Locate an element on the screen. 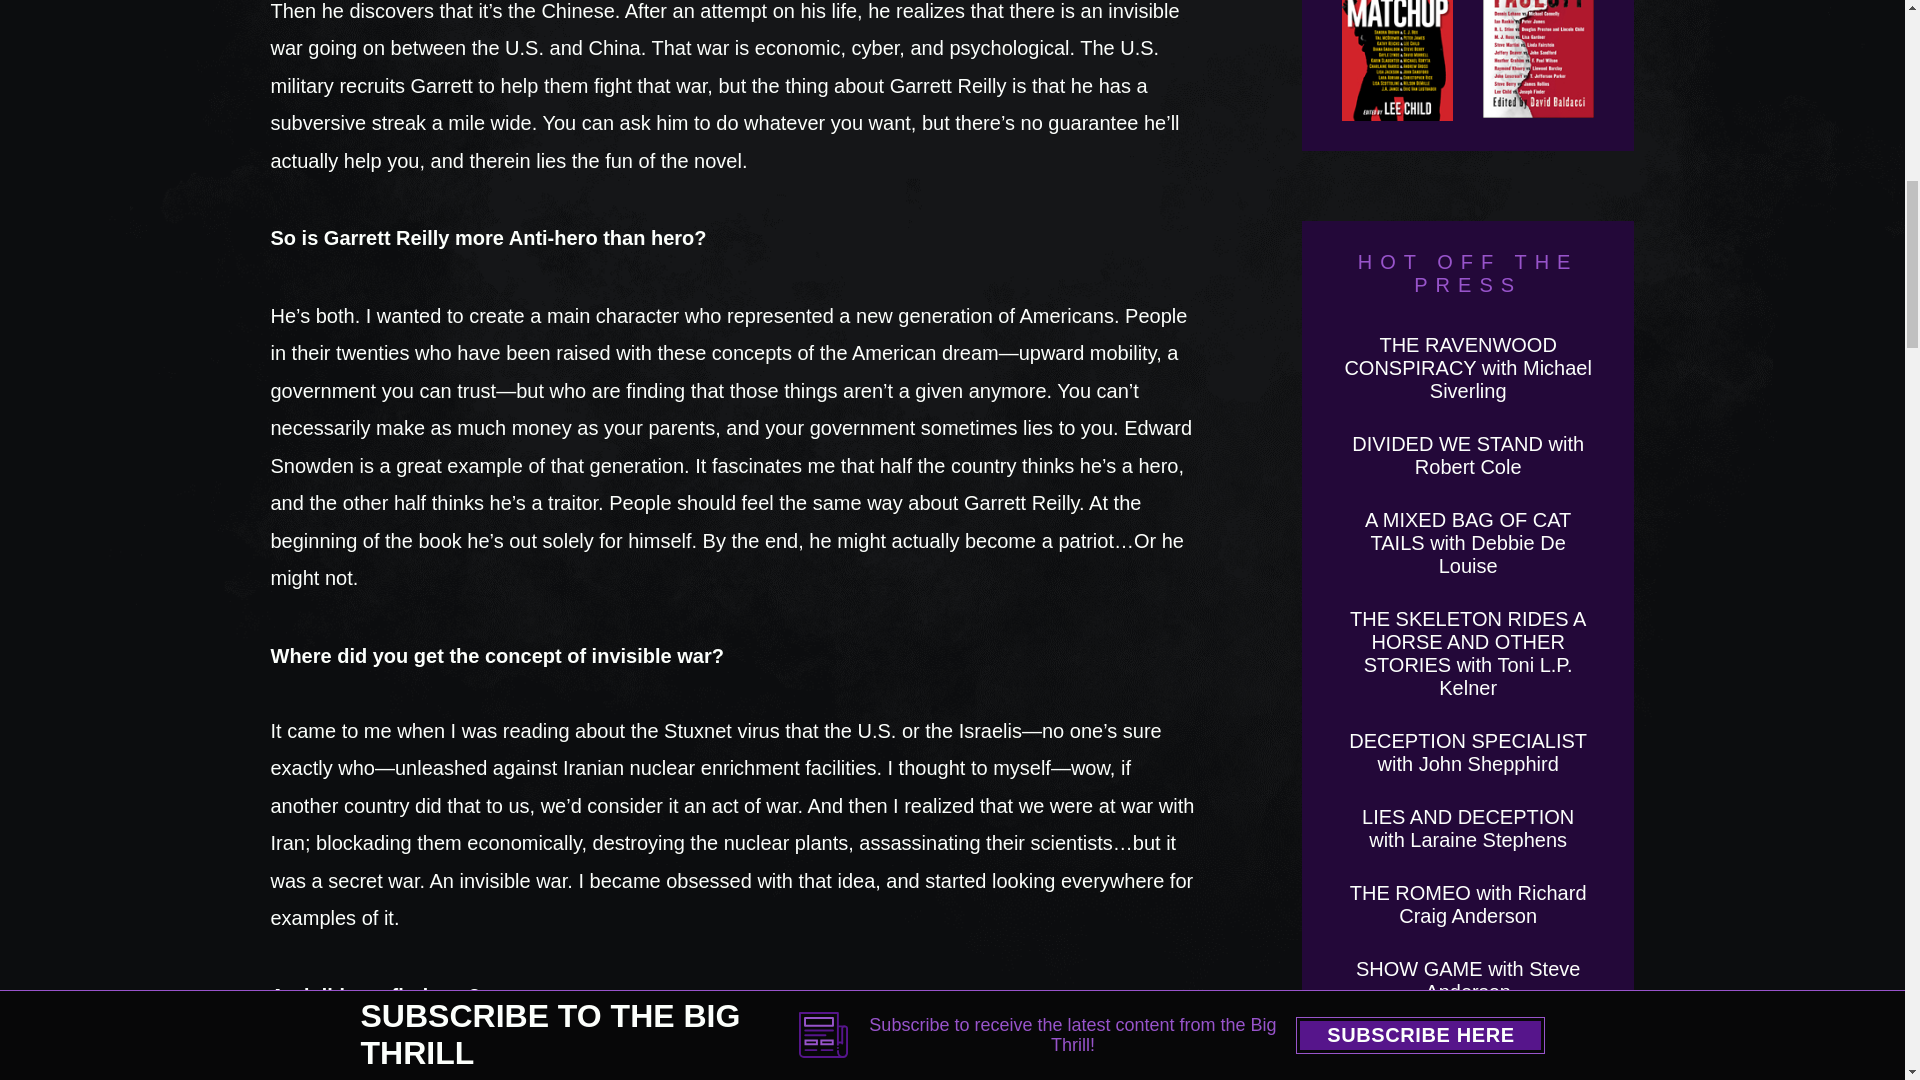 The width and height of the screenshot is (1920, 1080). DECEPTION SPECIALIST with John Shepphird is located at coordinates (1468, 752).